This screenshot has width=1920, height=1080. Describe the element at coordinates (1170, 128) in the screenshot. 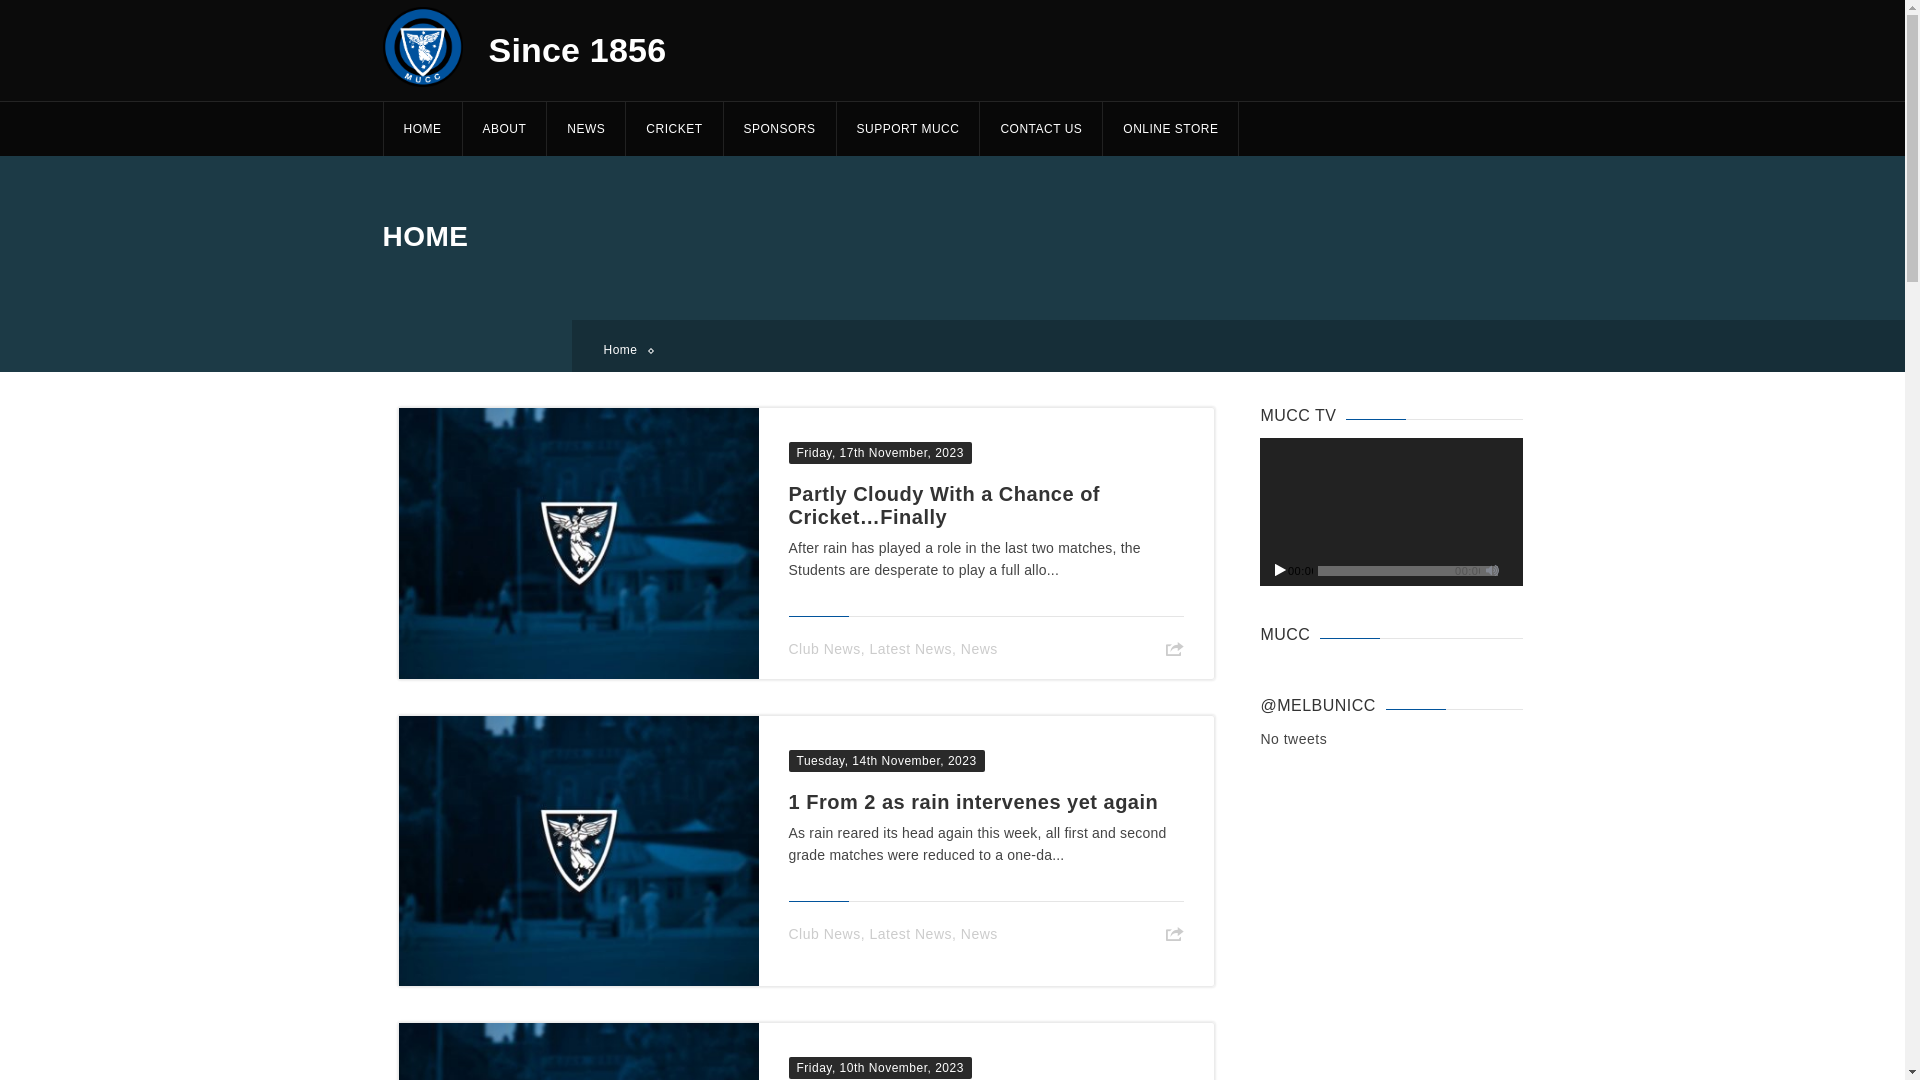

I see `ONLINE STORE` at that location.